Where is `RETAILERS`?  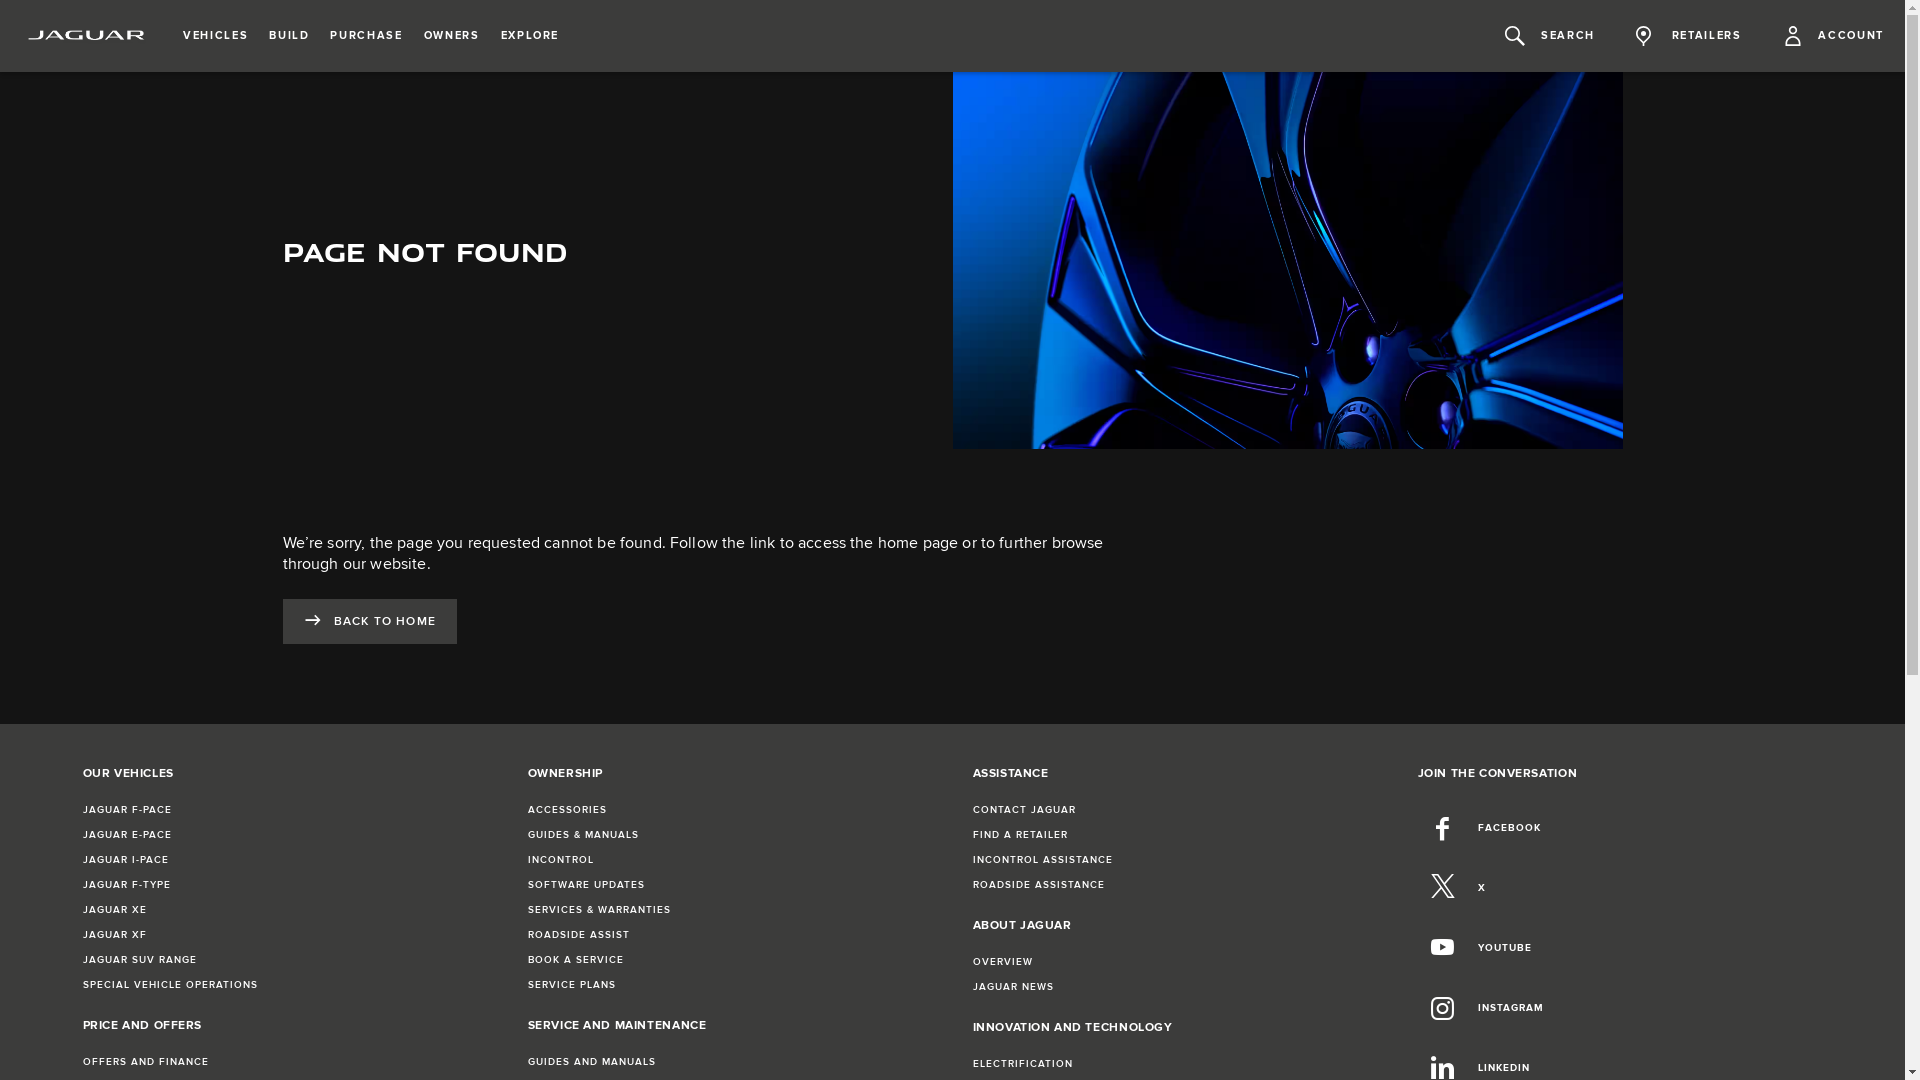 RETAILERS is located at coordinates (1689, 36).